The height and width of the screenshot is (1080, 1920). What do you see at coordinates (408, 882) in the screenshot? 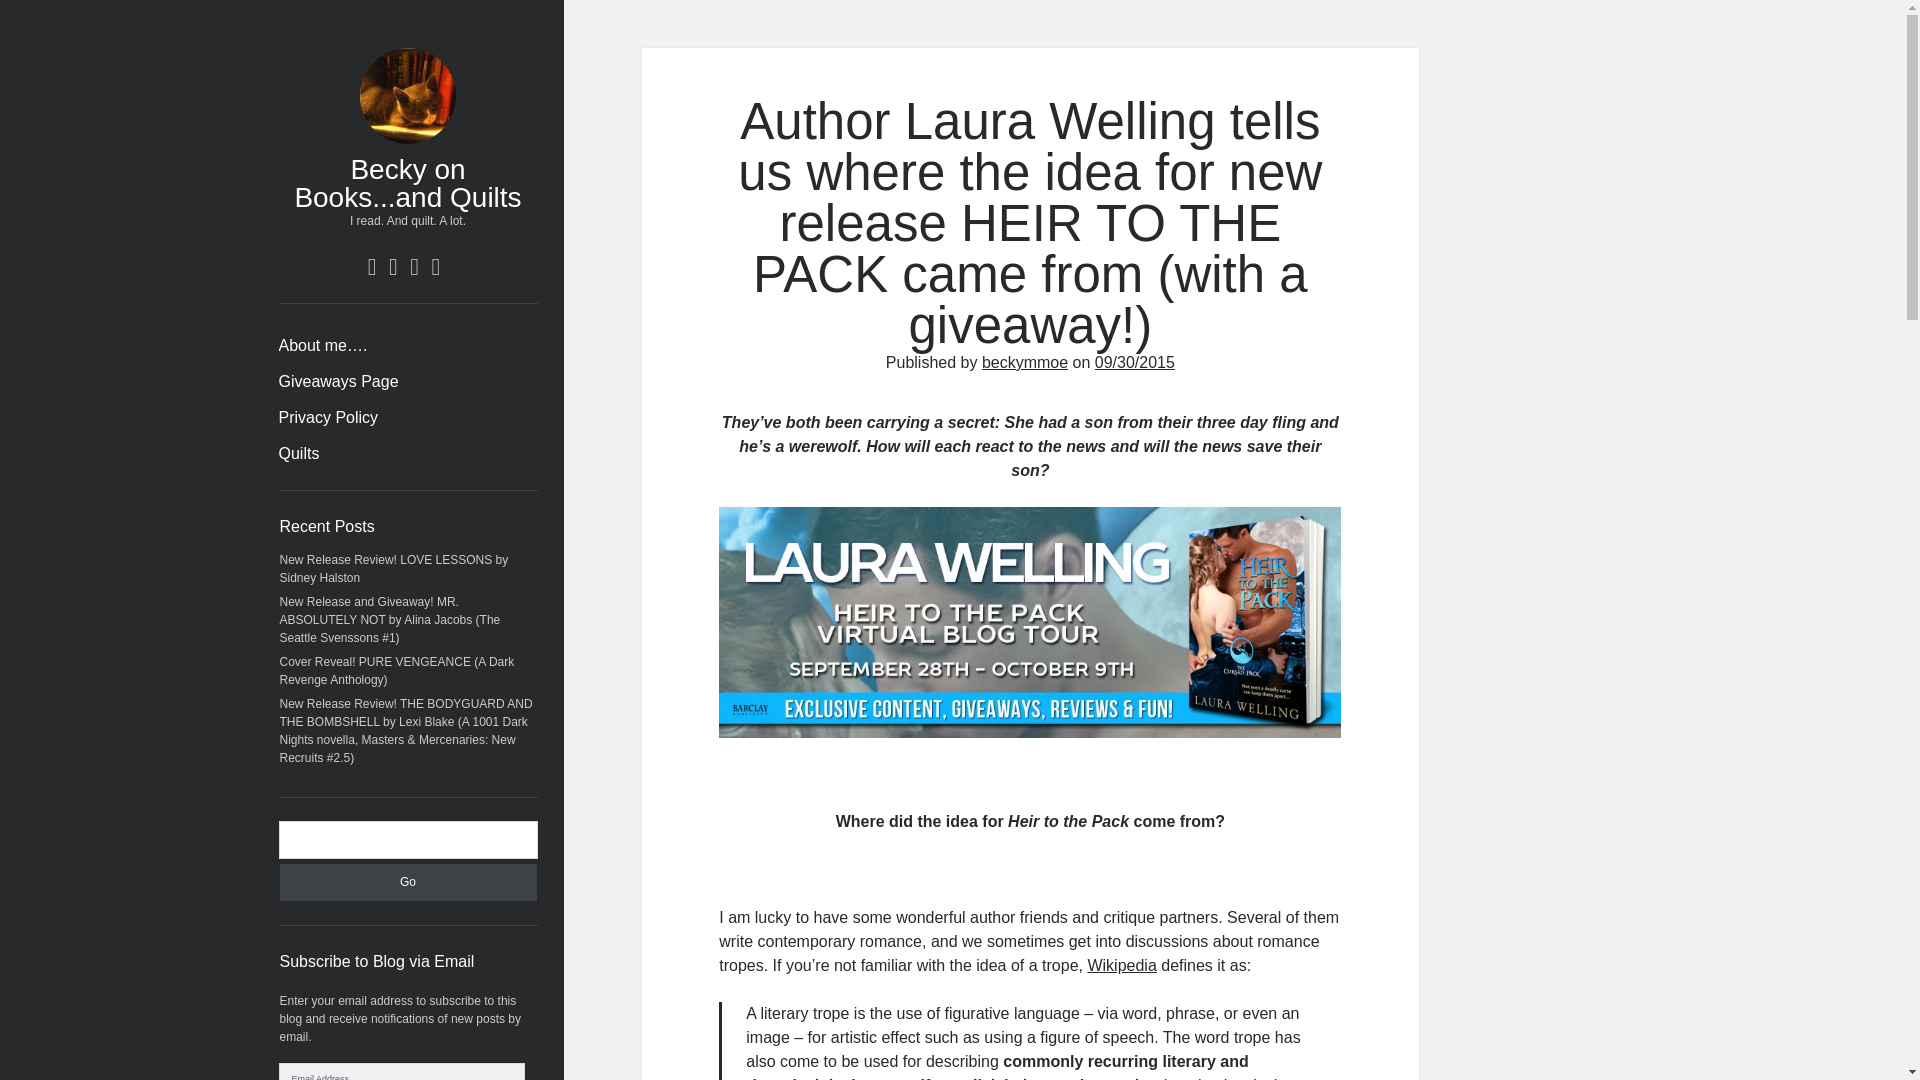
I see `Go` at bounding box center [408, 882].